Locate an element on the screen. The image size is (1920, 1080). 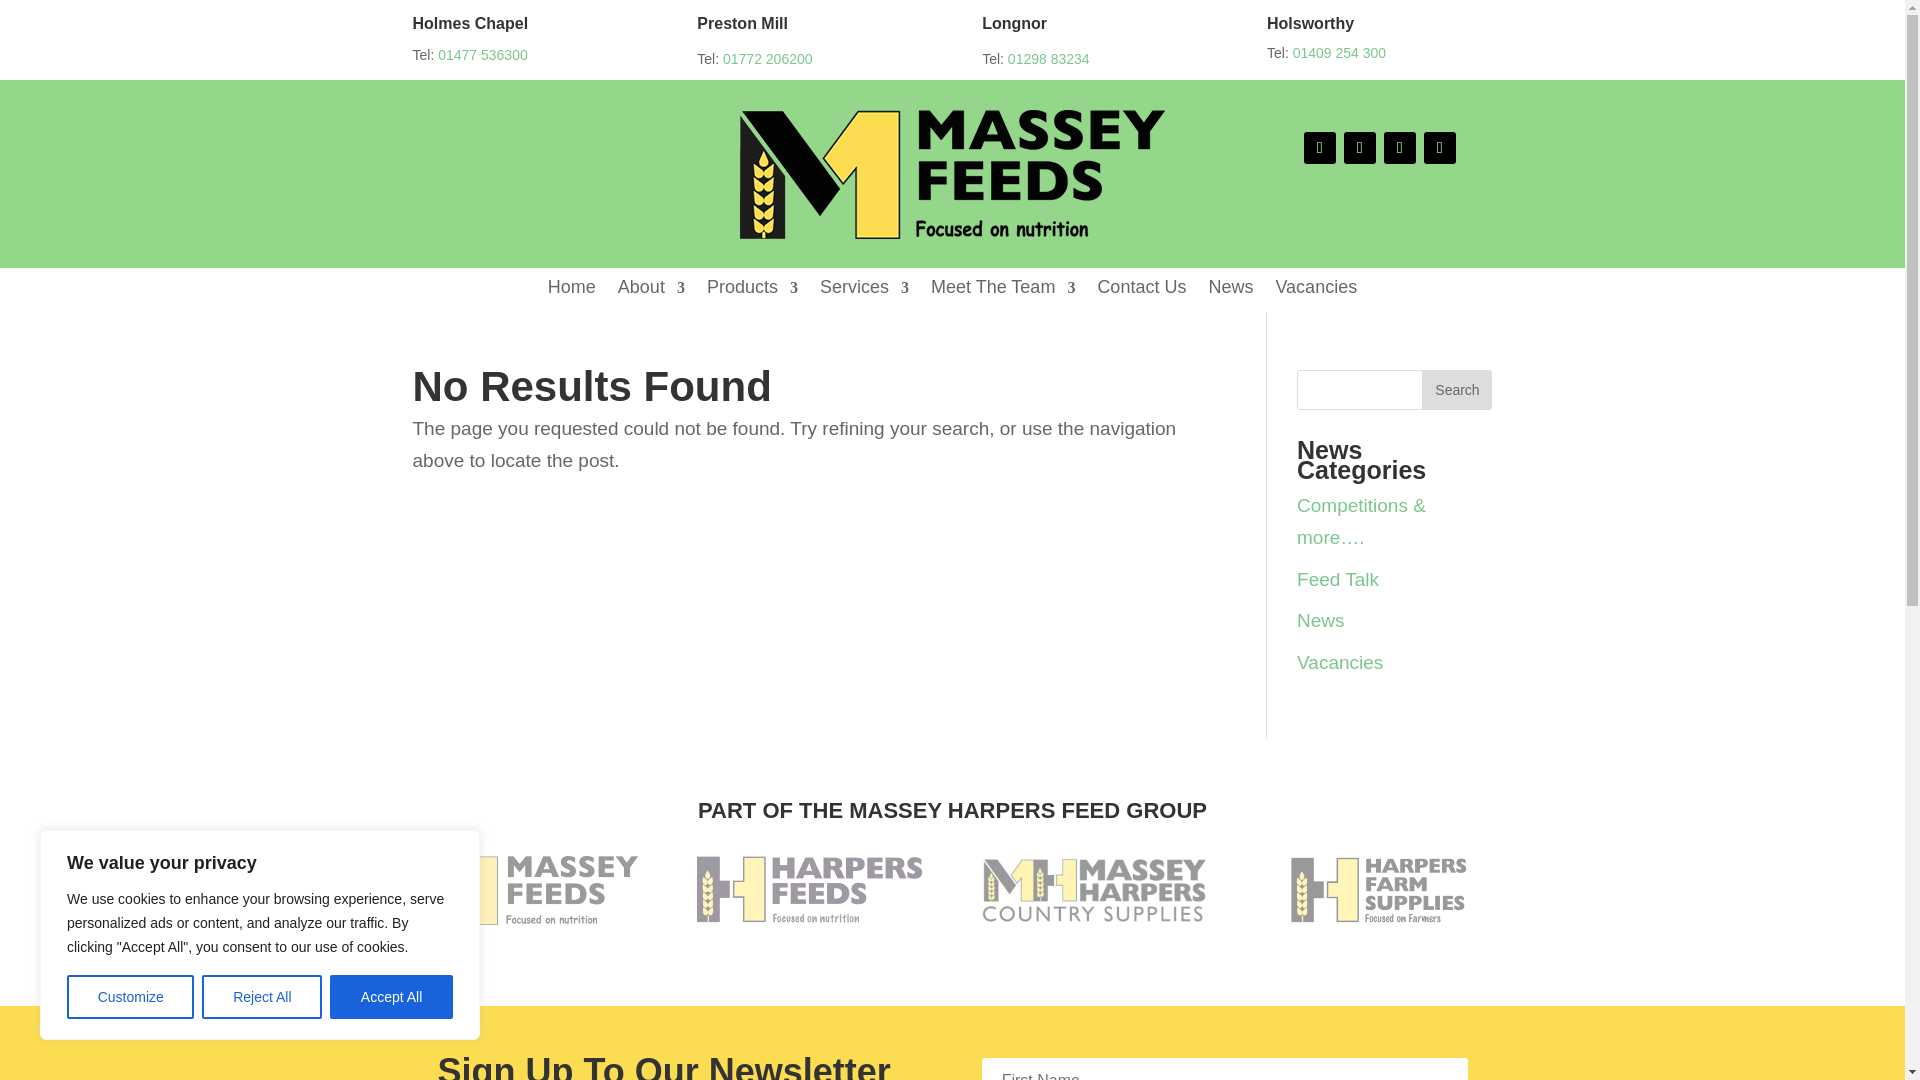
01409 254 300 is located at coordinates (1339, 52).